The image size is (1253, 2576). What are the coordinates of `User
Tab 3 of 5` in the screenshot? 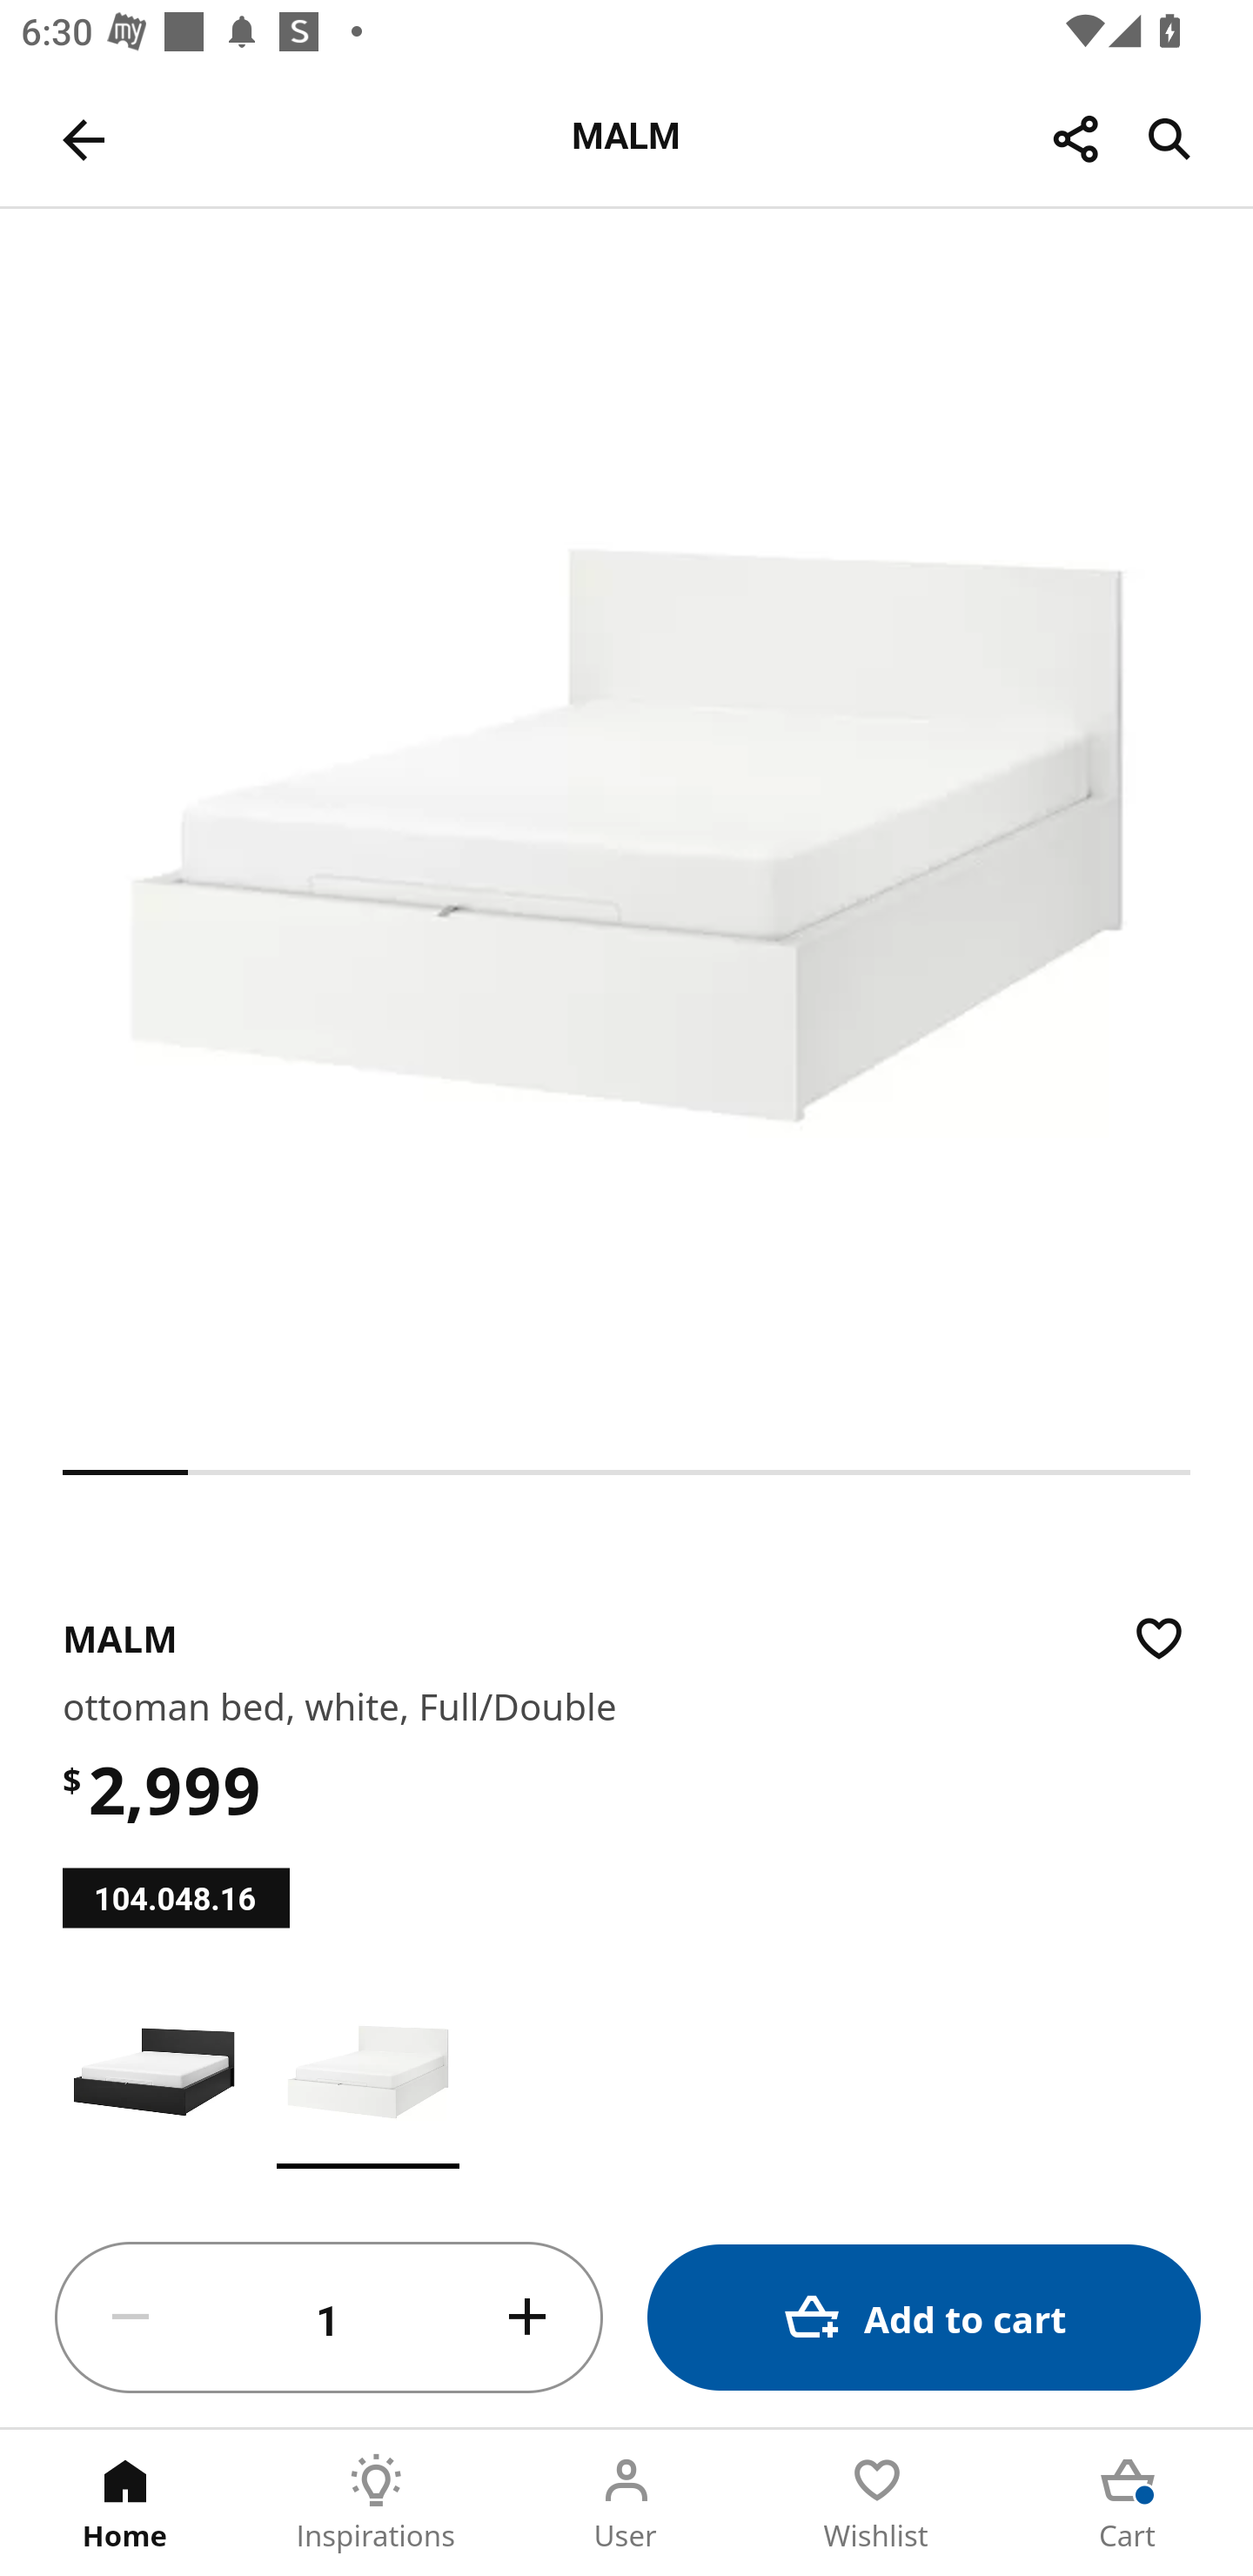 It's located at (626, 2503).